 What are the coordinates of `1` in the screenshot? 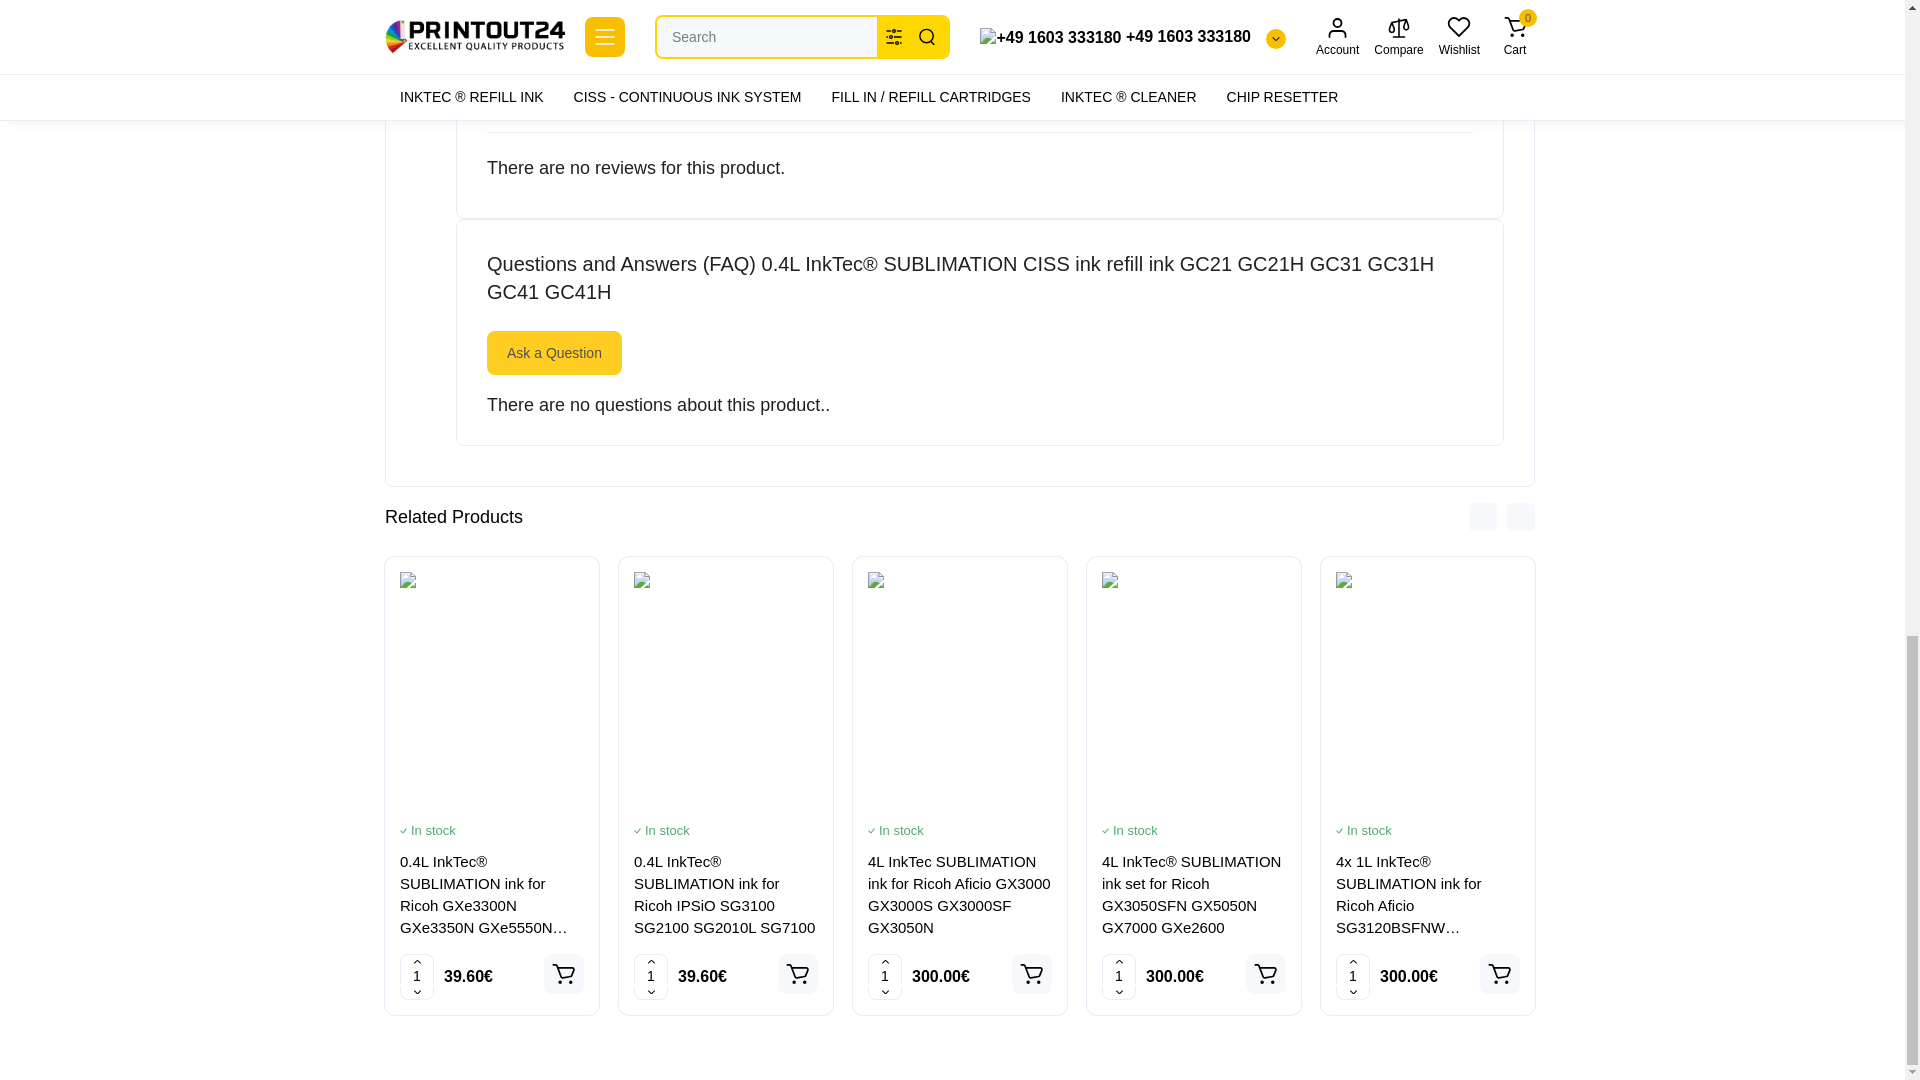 It's located at (416, 975).